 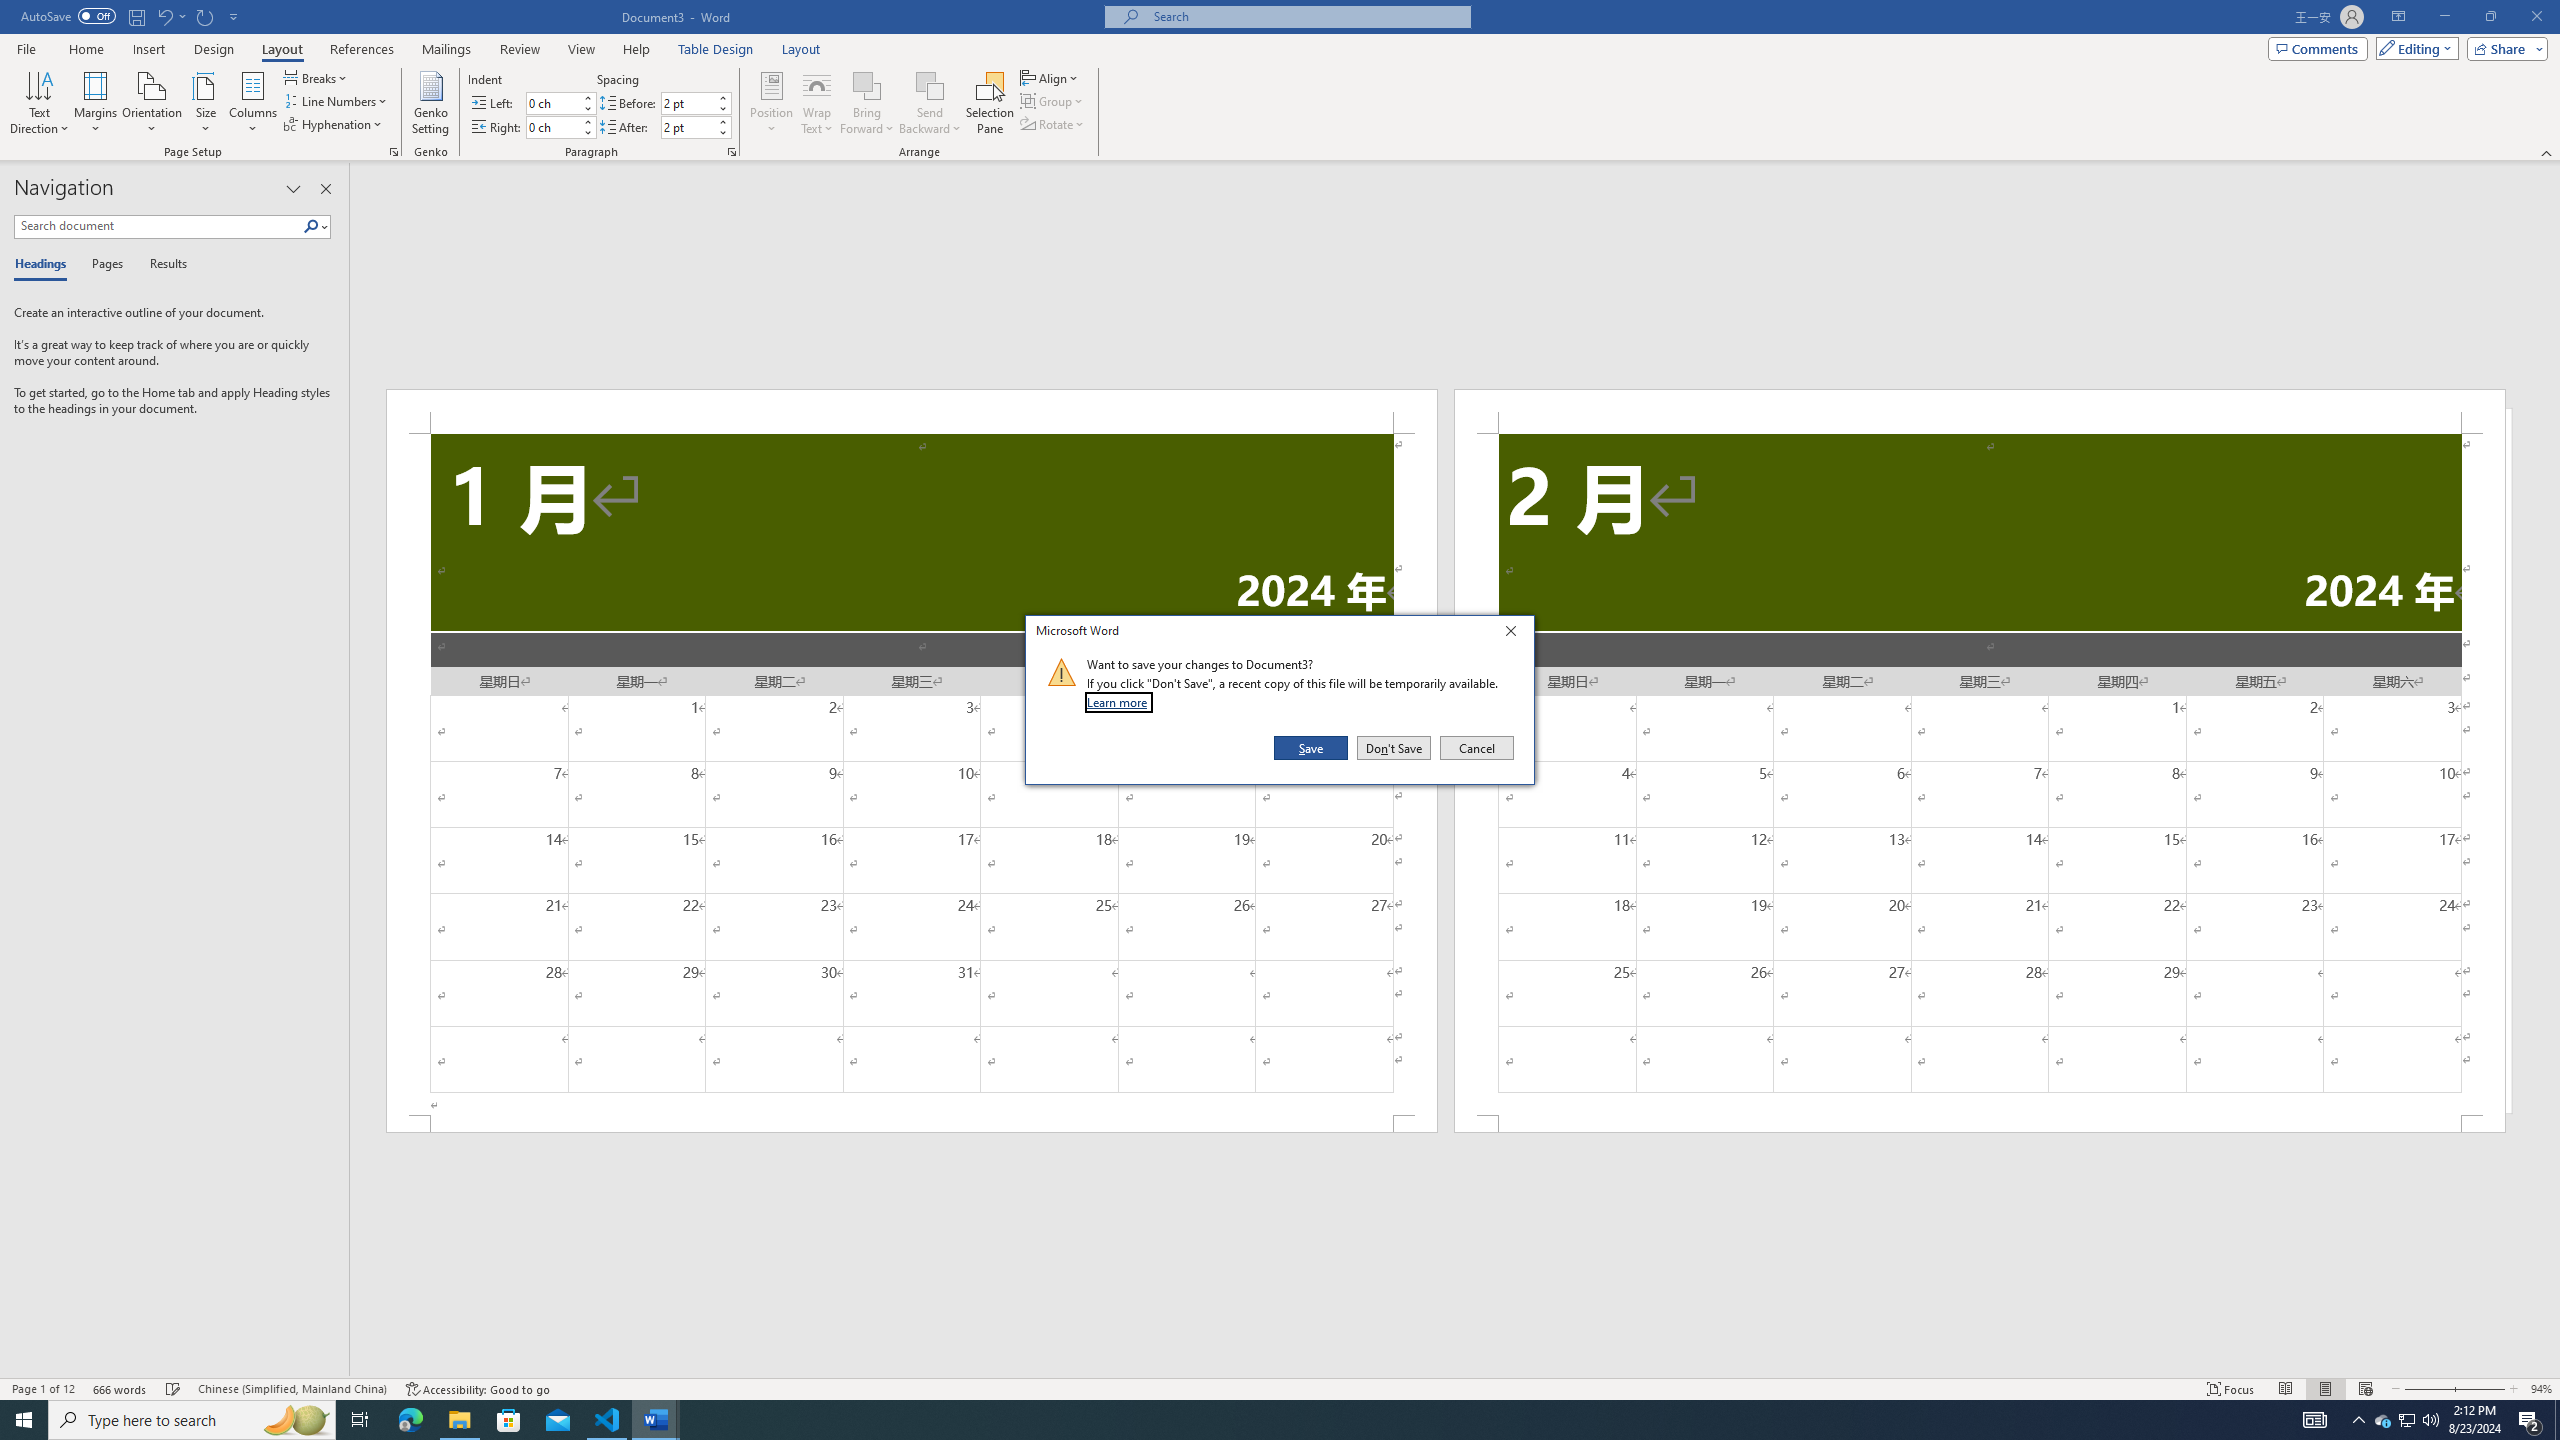 What do you see at coordinates (206, 103) in the screenshot?
I see `Line Numbers` at bounding box center [206, 103].